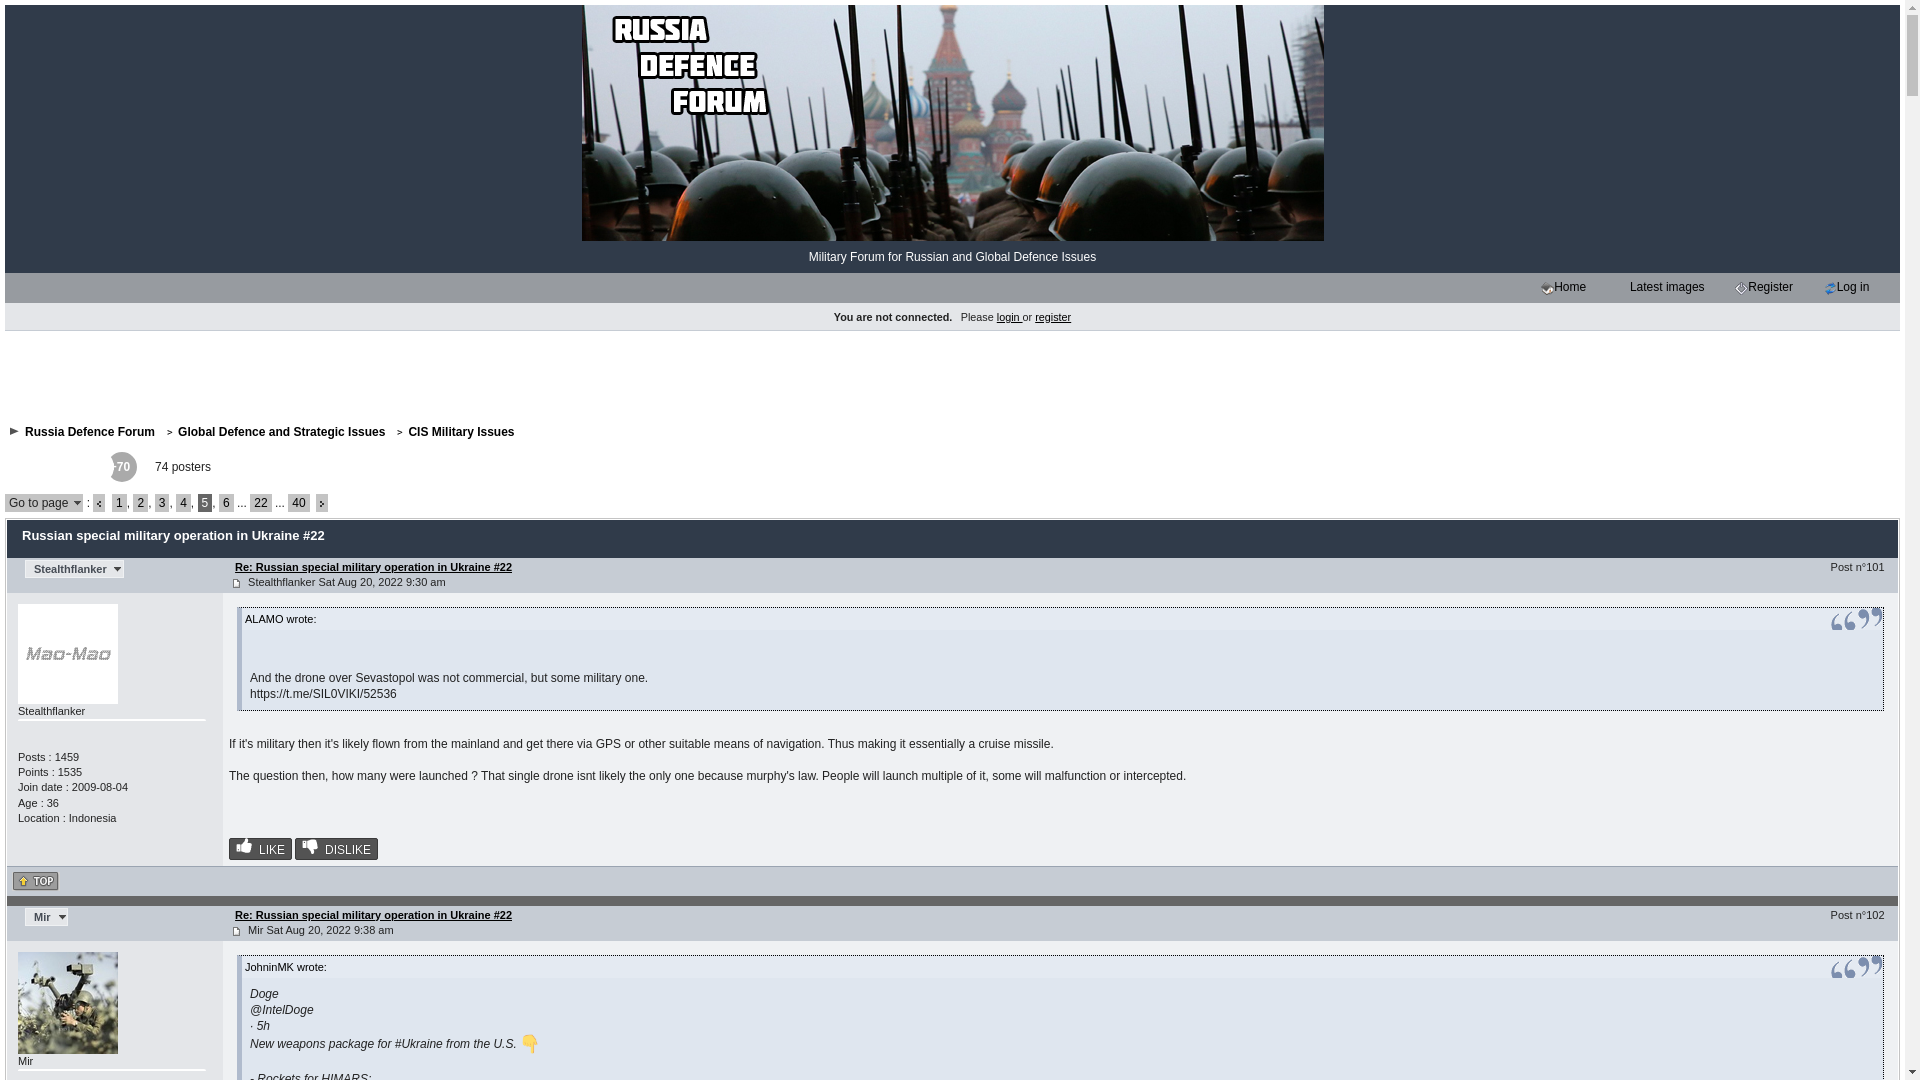 The height and width of the screenshot is (1080, 1920). Describe the element at coordinates (42, 466) in the screenshot. I see `psg` at that location.